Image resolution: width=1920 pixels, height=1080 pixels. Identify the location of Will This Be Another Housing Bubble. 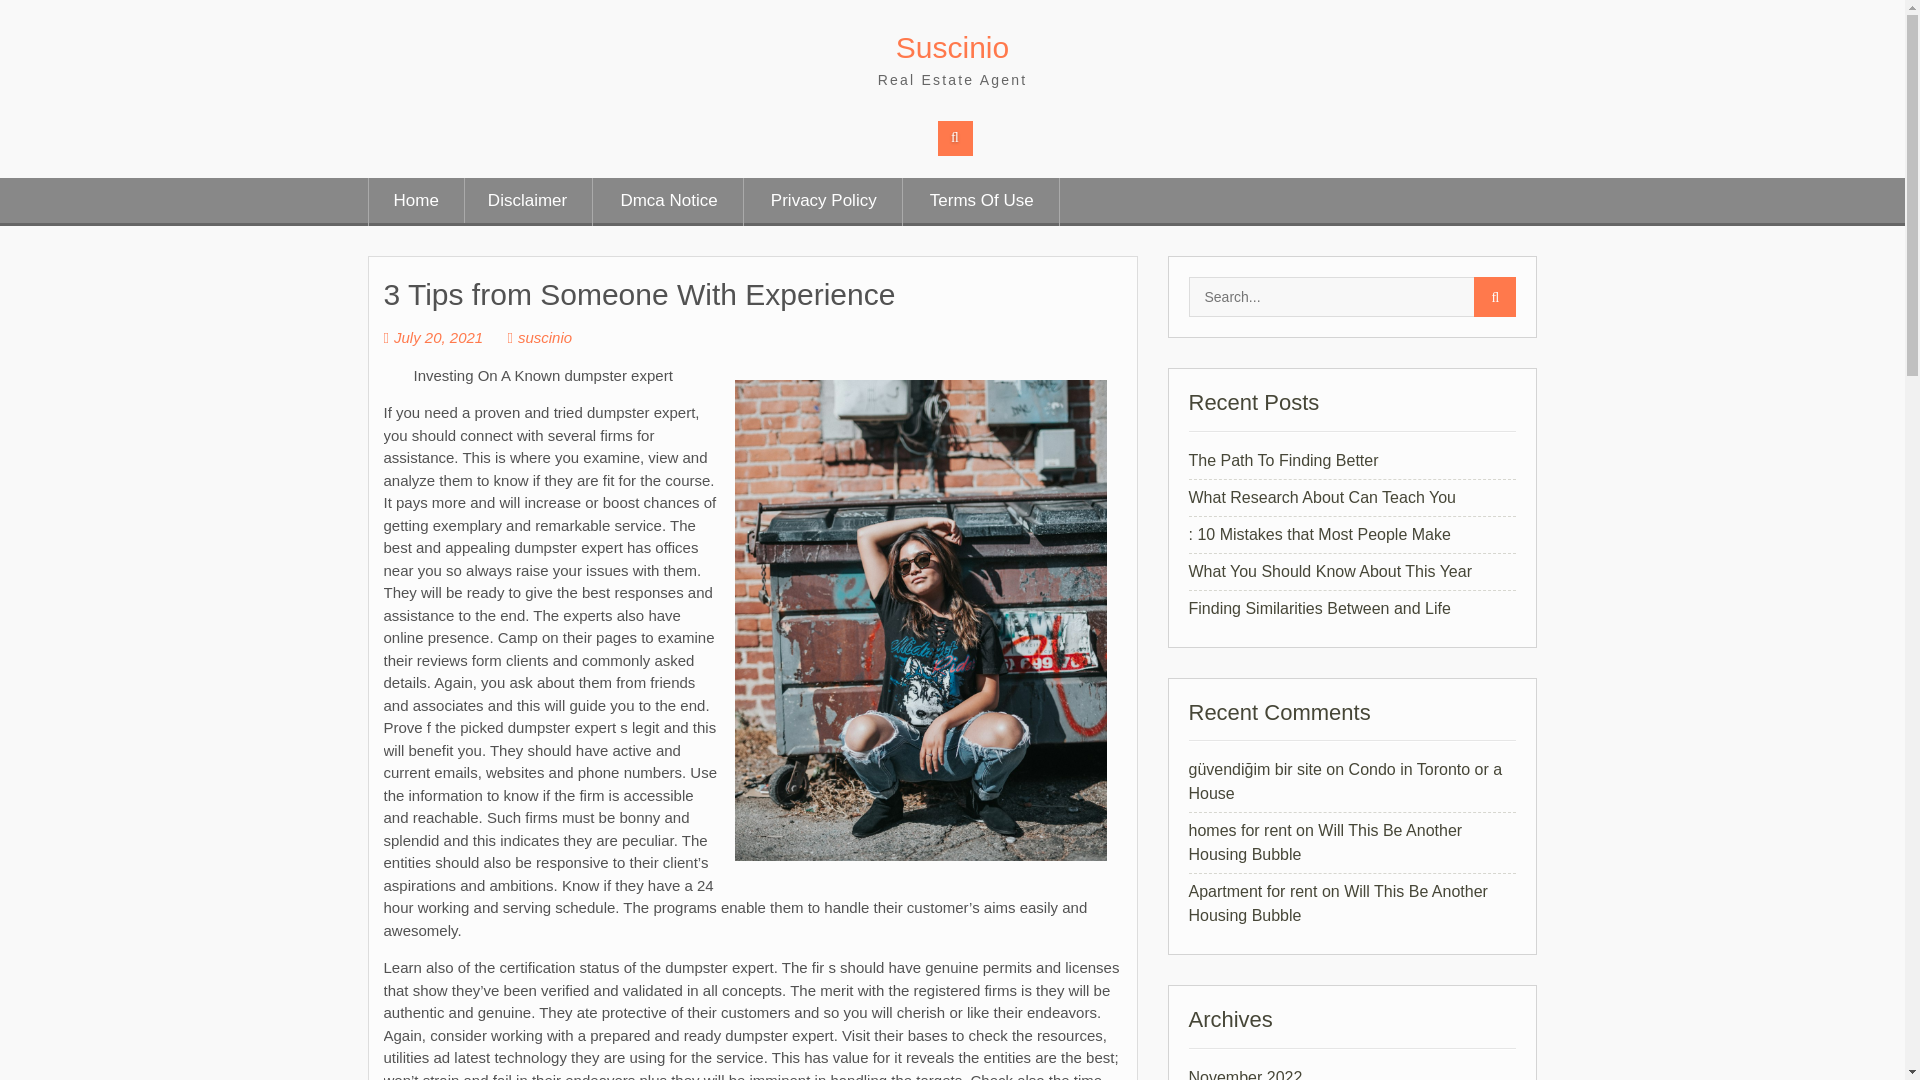
(1324, 842).